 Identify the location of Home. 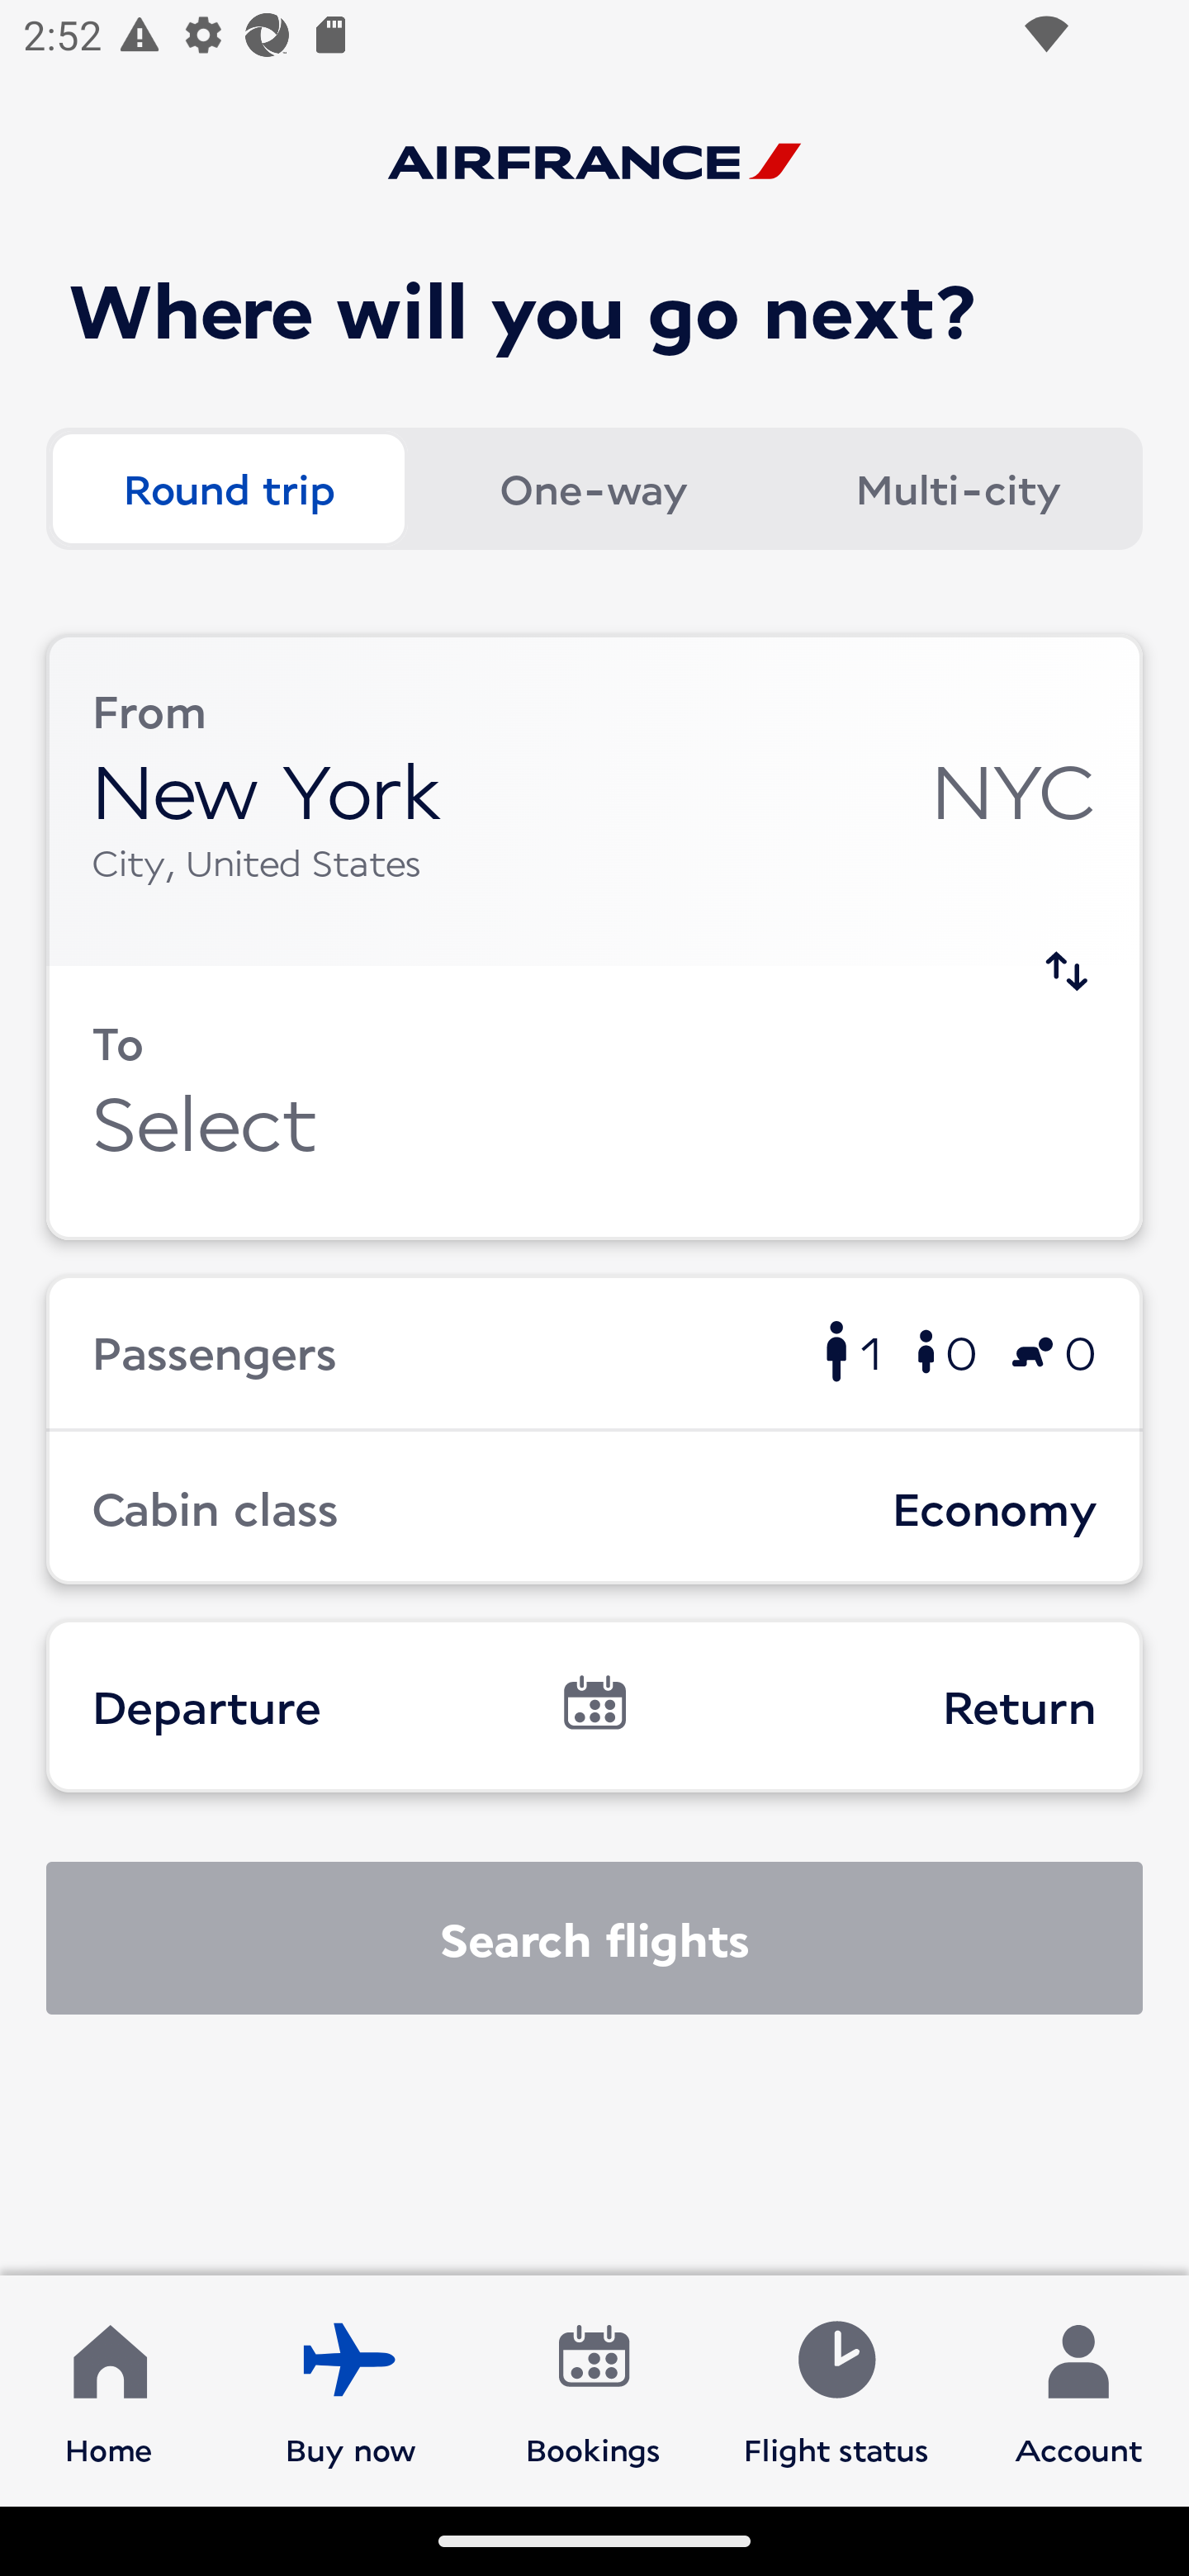
(109, 2389).